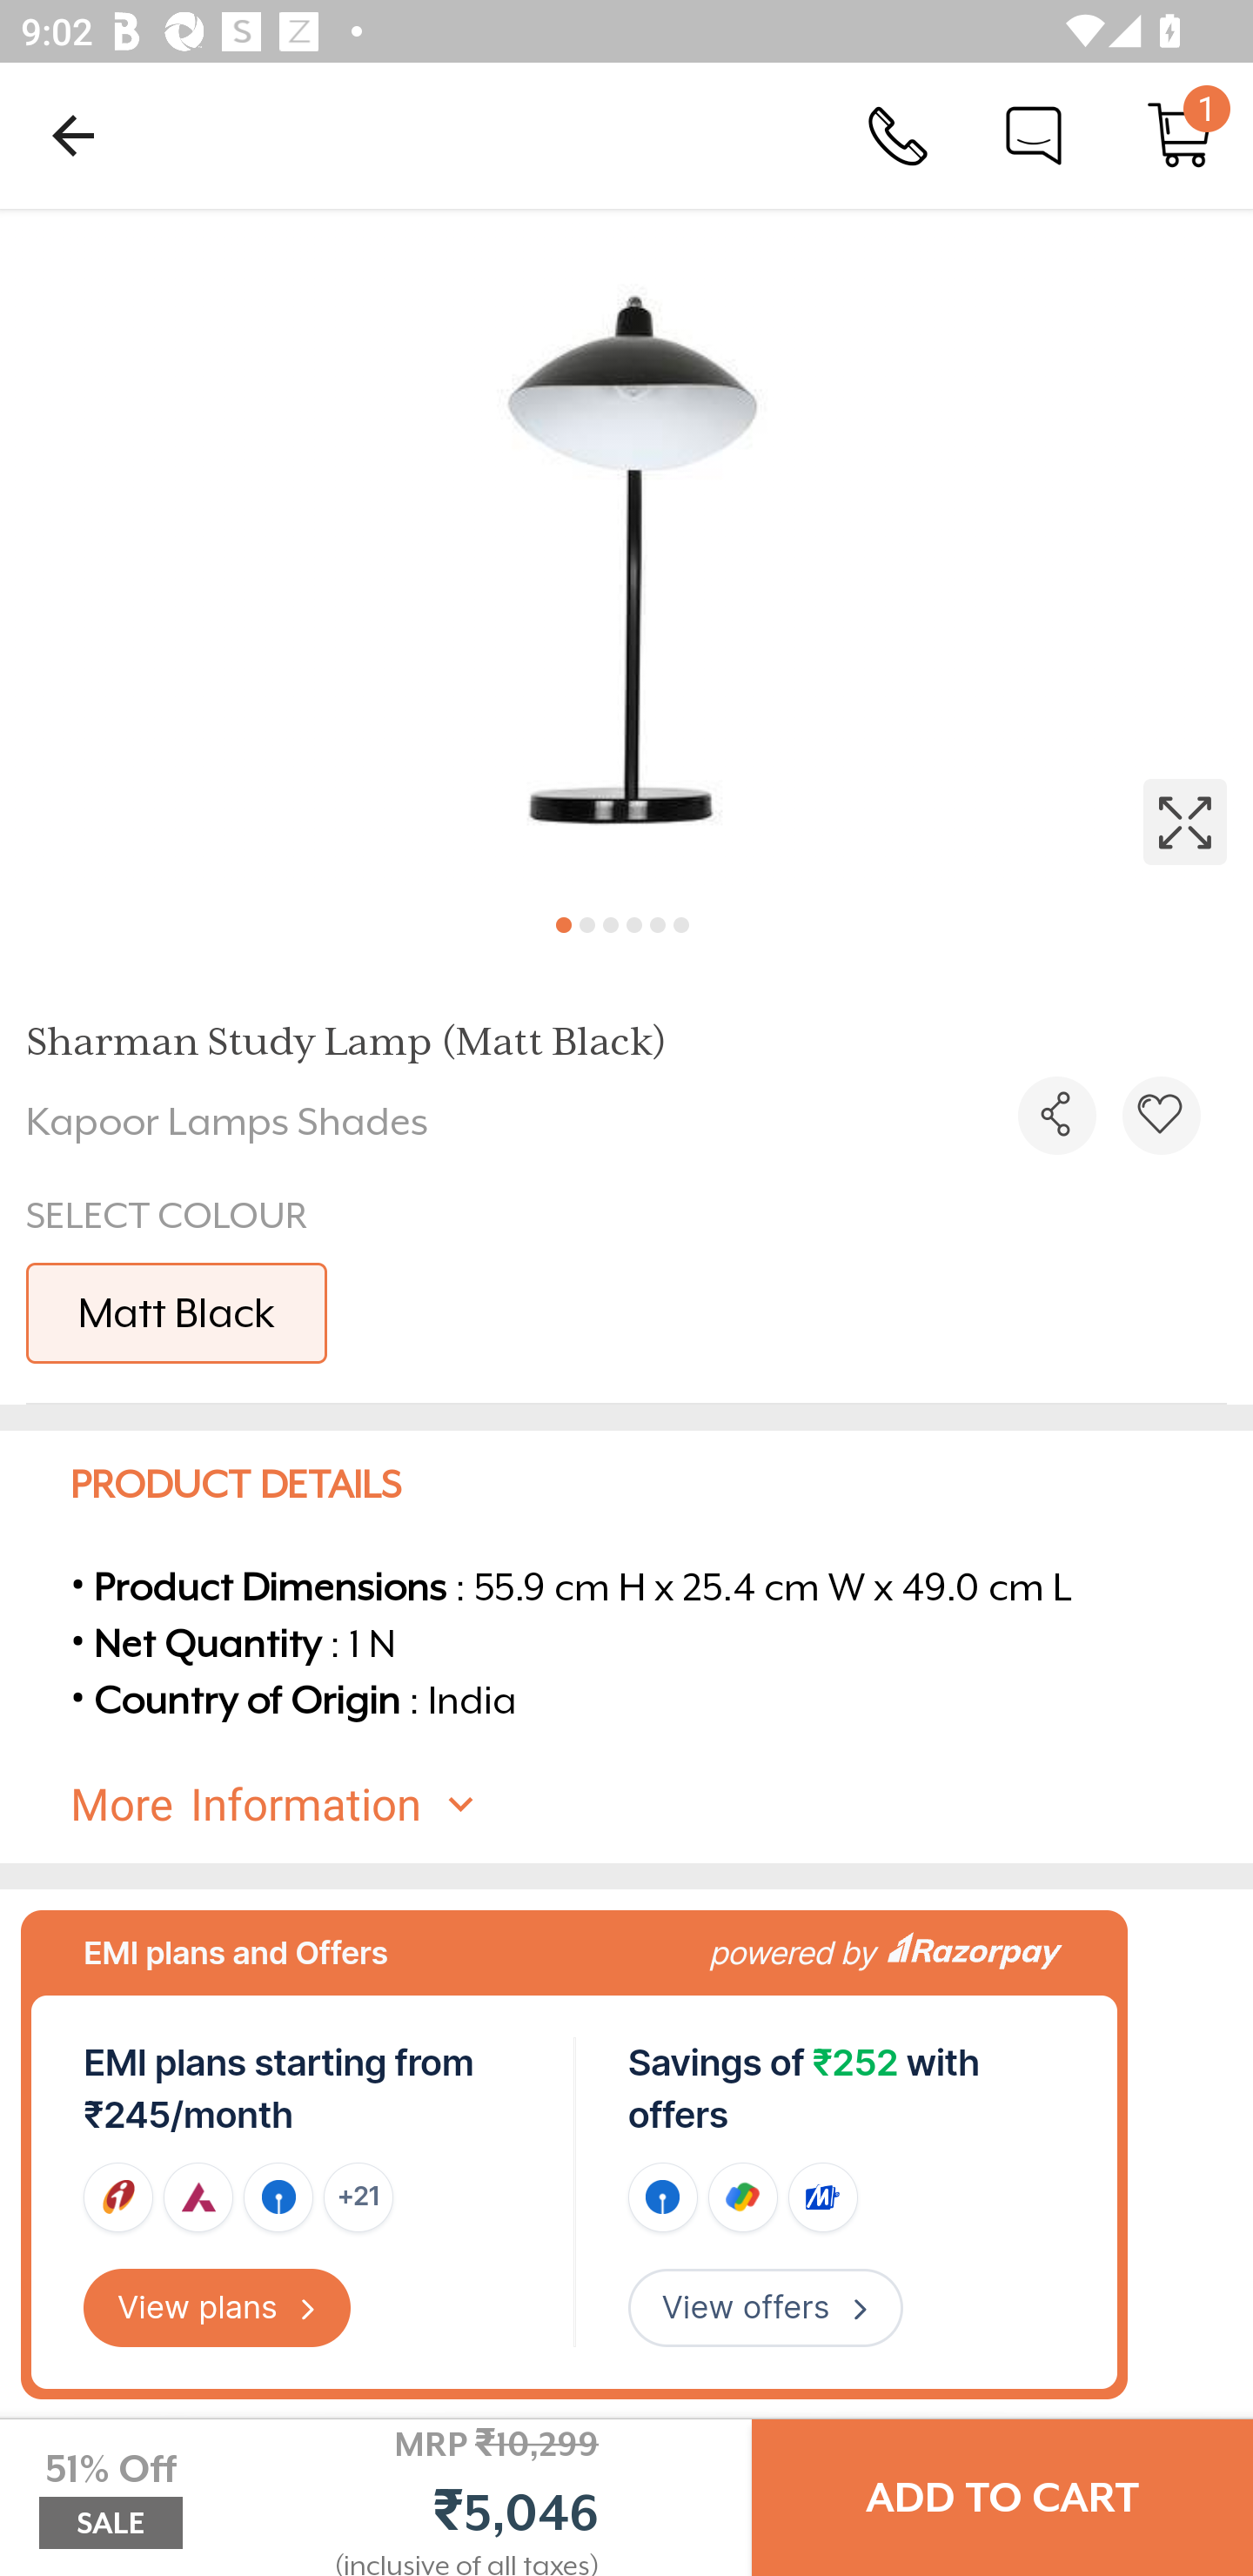 This screenshot has width=1253, height=2576. I want to click on Call Us, so click(898, 134).